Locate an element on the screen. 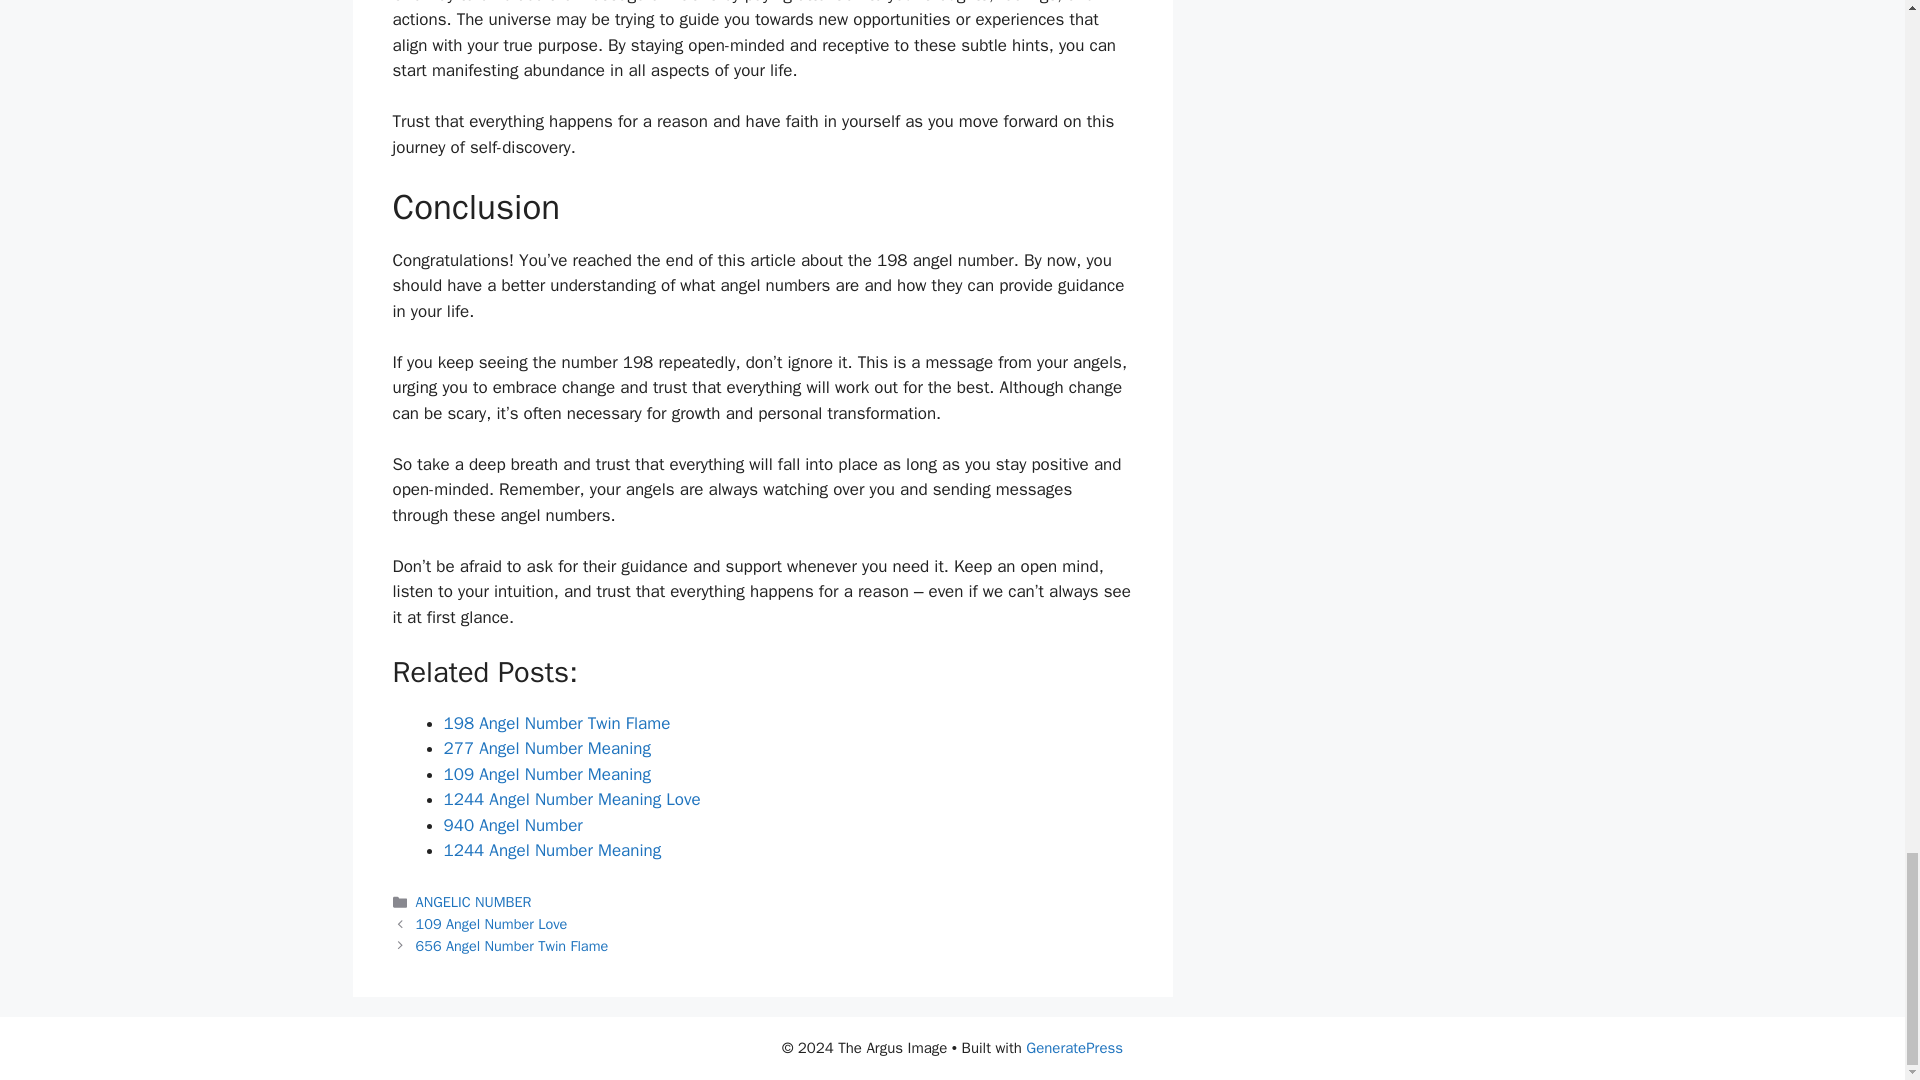 The image size is (1920, 1080). ANGELIC NUMBER is located at coordinates (474, 902).